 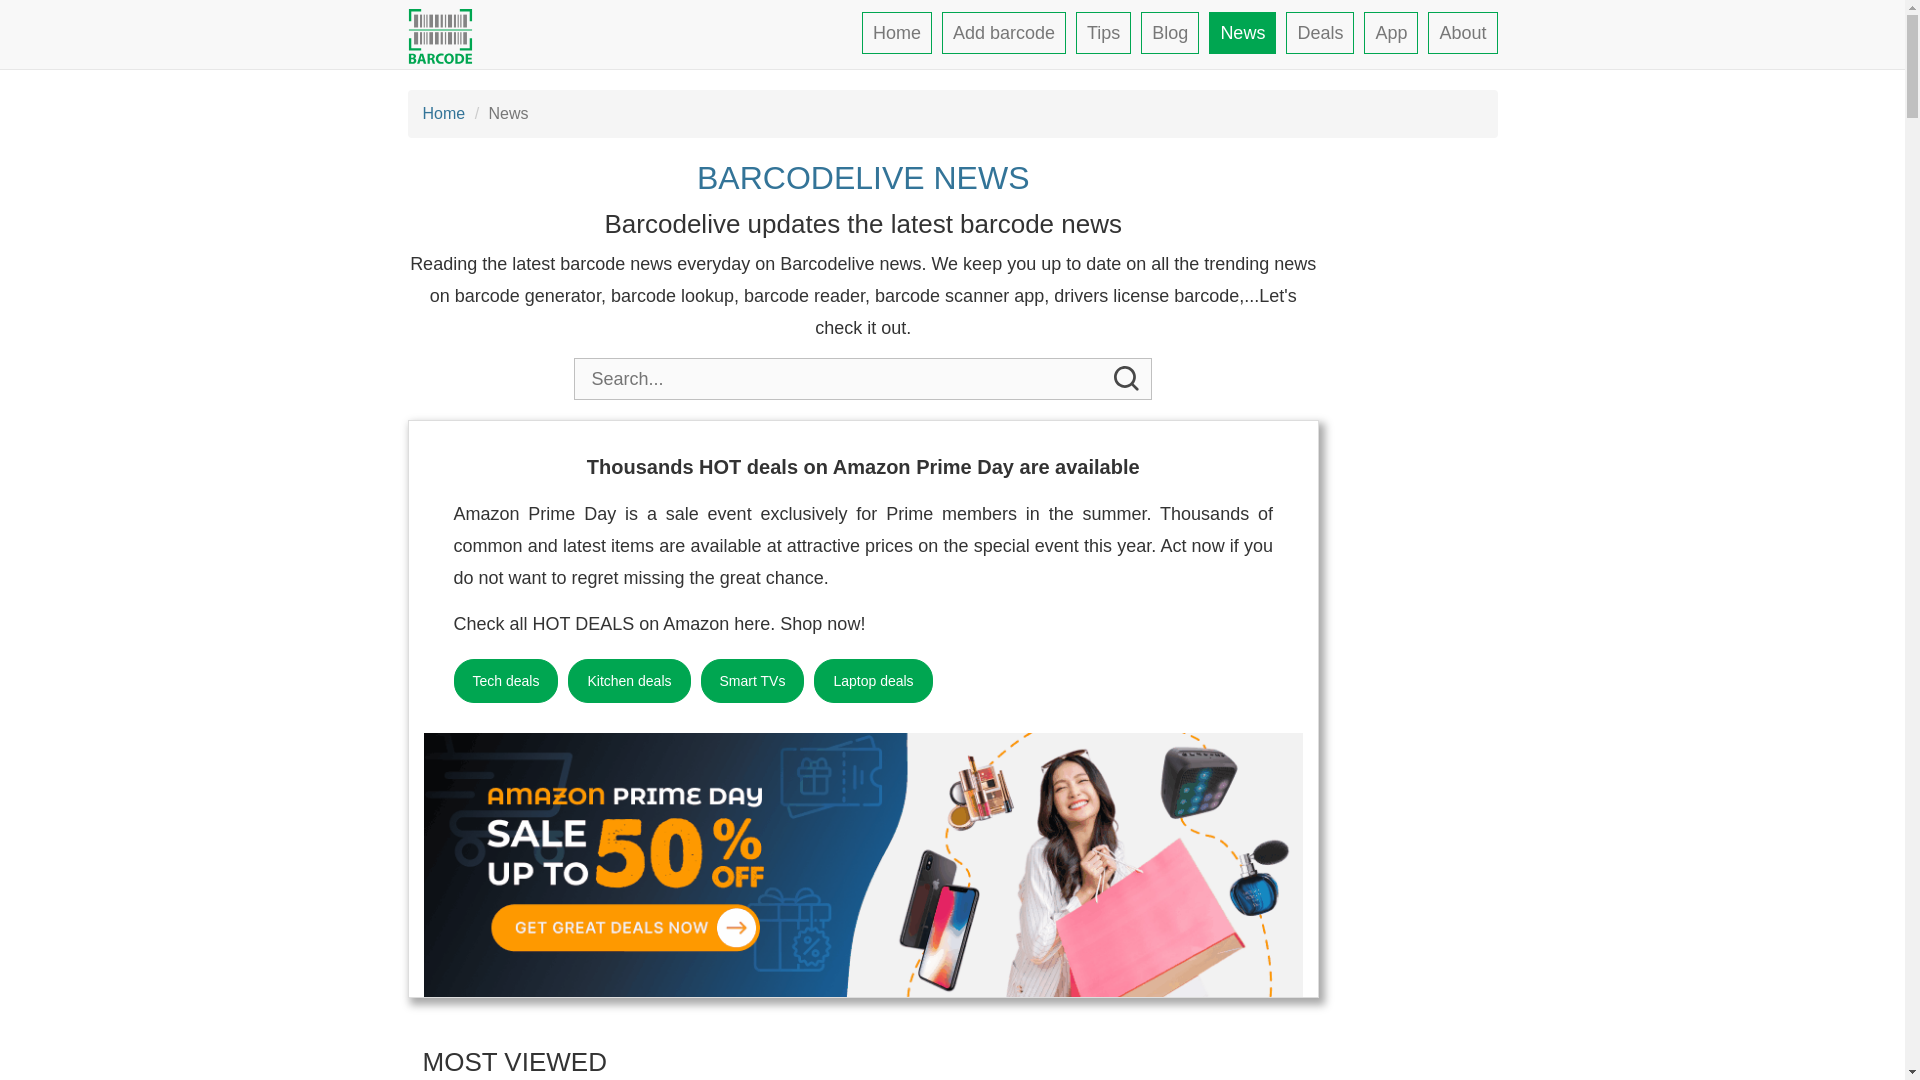 What do you see at coordinates (1320, 32) in the screenshot?
I see `Deals` at bounding box center [1320, 32].